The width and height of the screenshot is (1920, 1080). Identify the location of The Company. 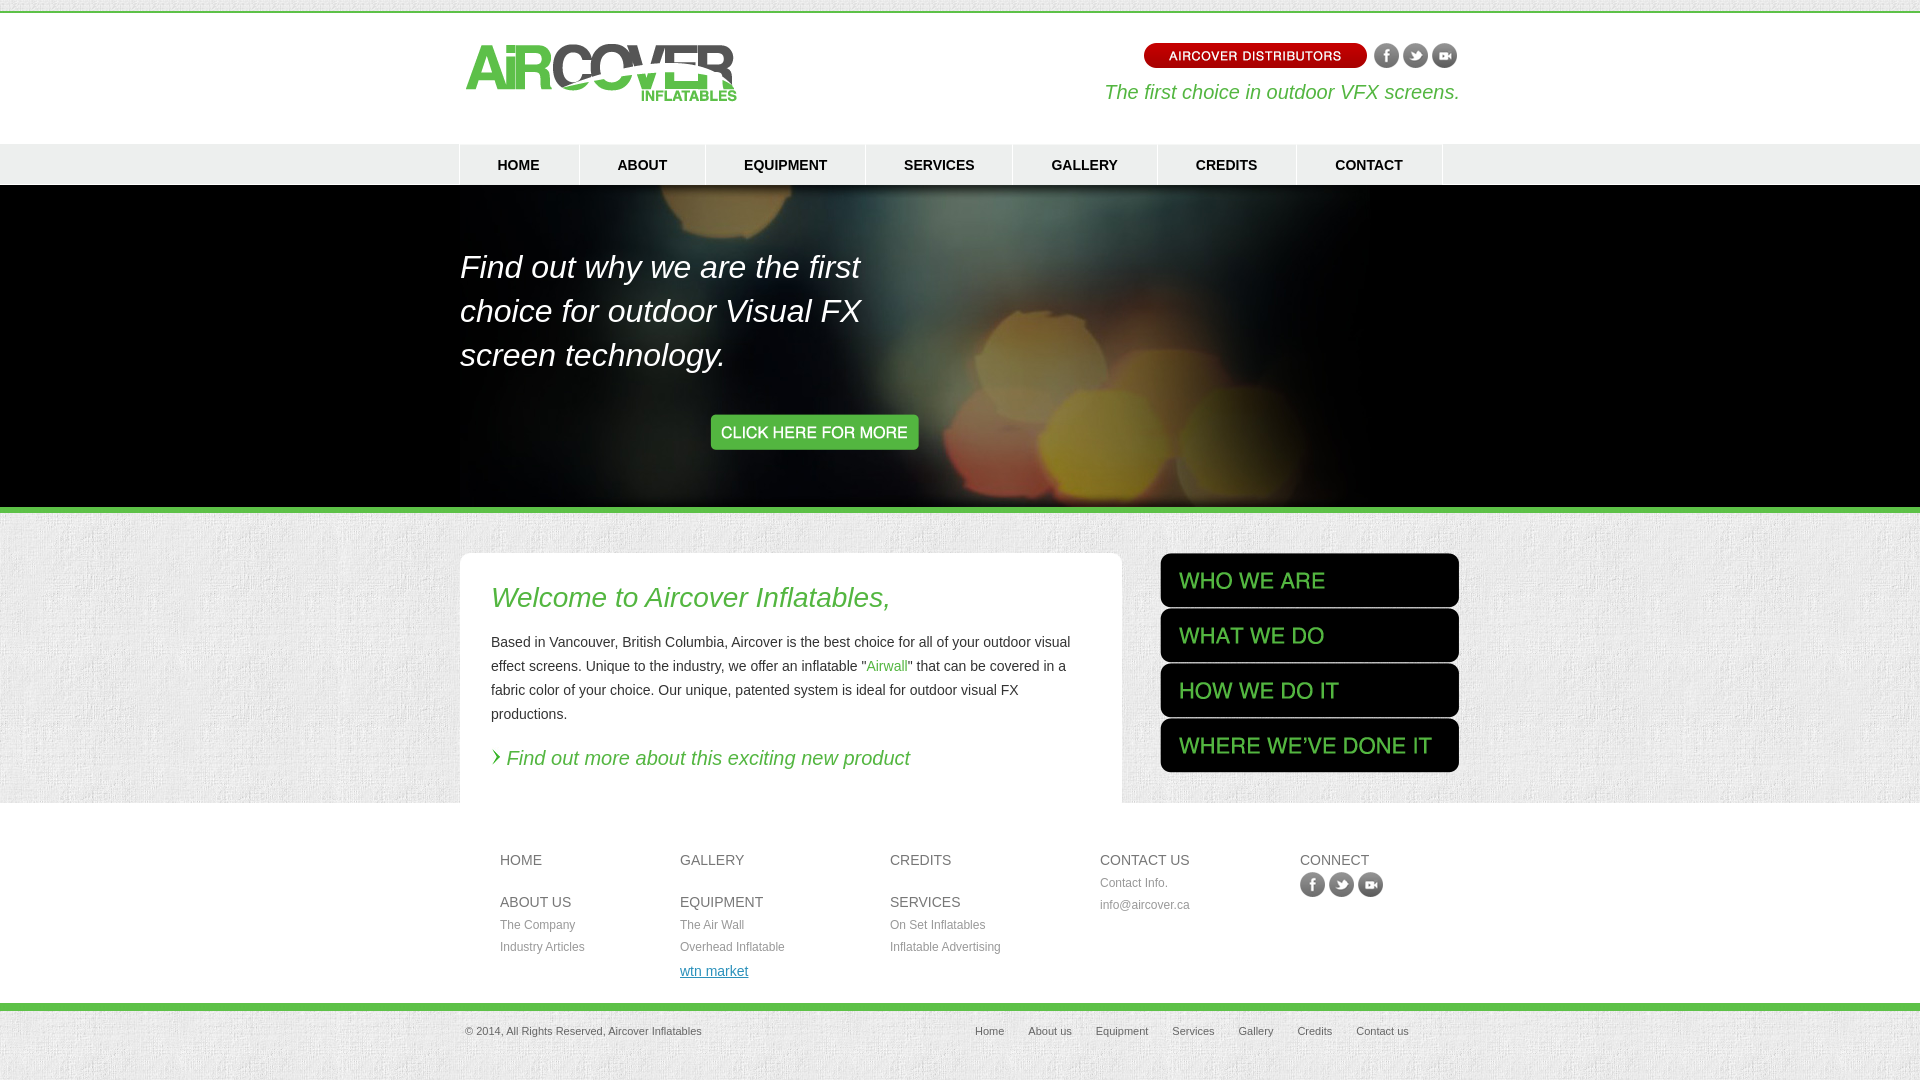
(538, 925).